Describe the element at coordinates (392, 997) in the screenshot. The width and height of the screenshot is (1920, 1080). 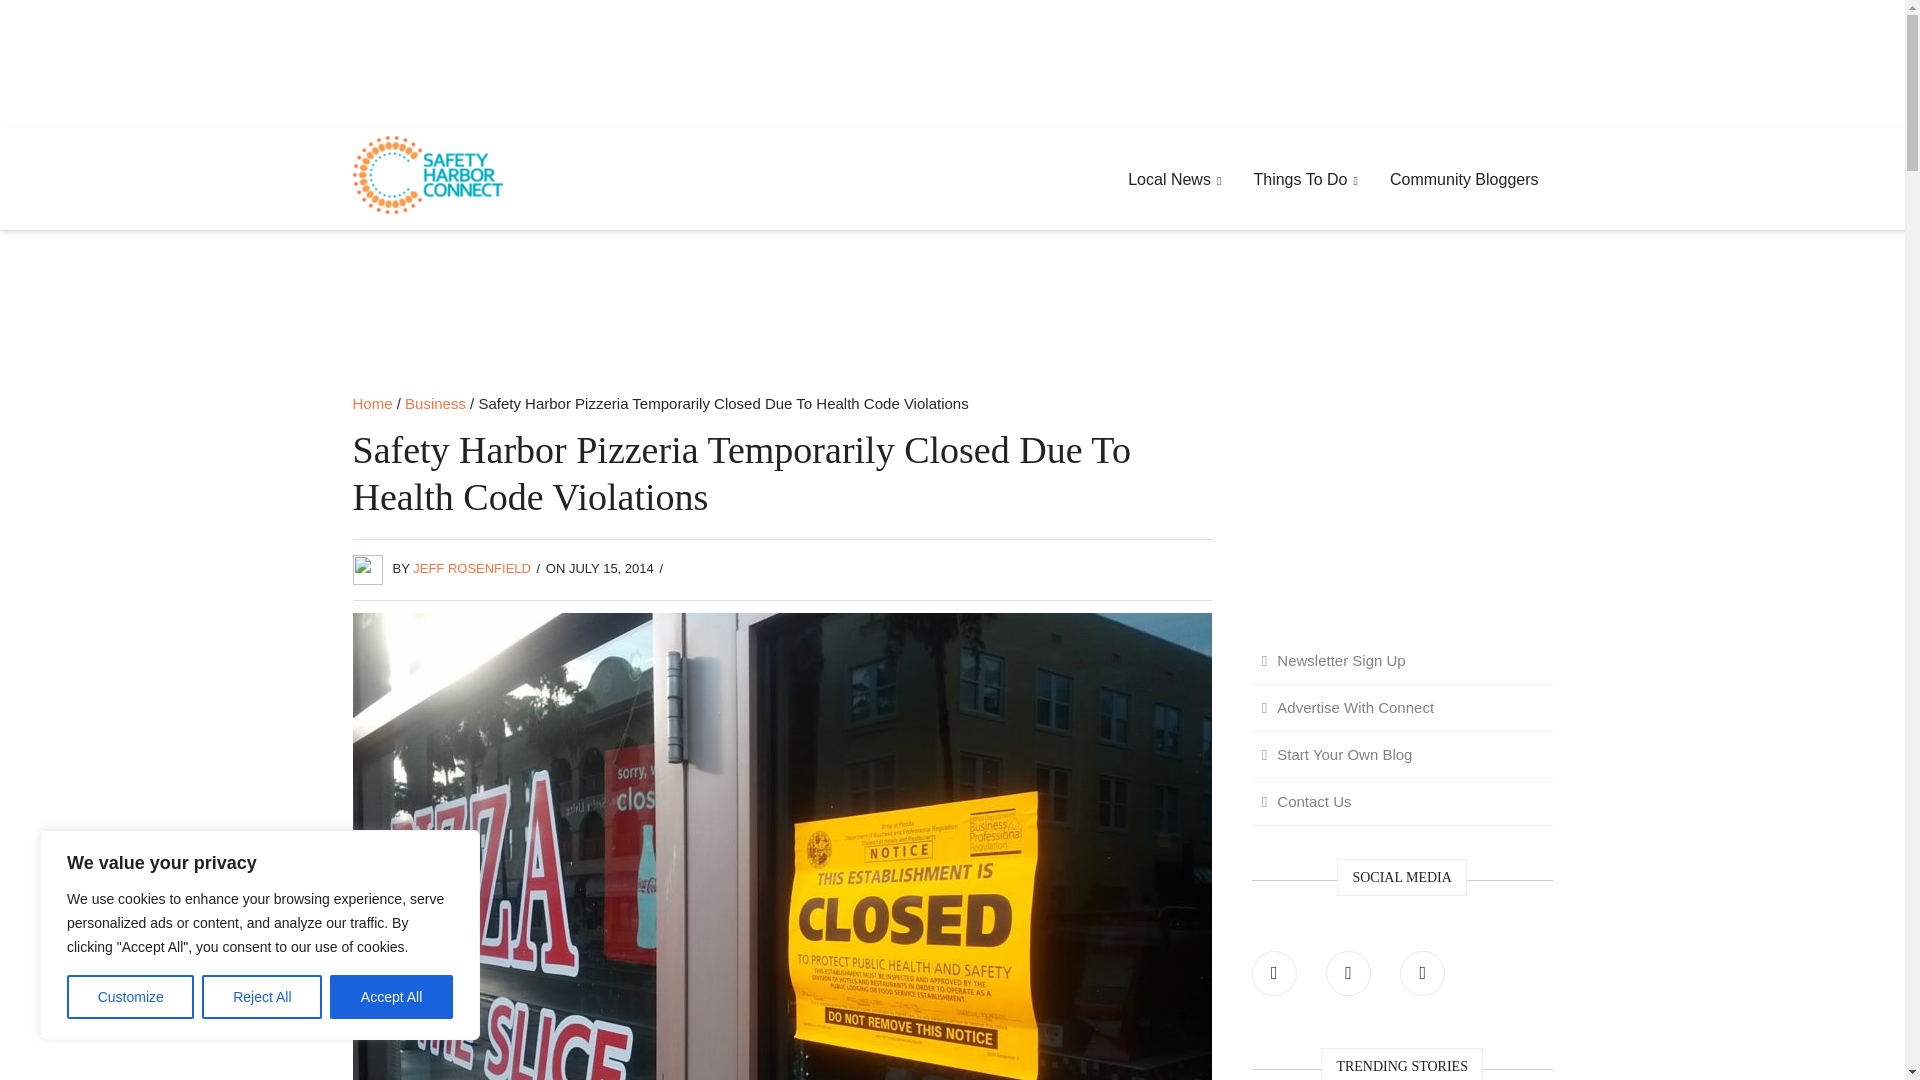
I see `Accept All` at that location.